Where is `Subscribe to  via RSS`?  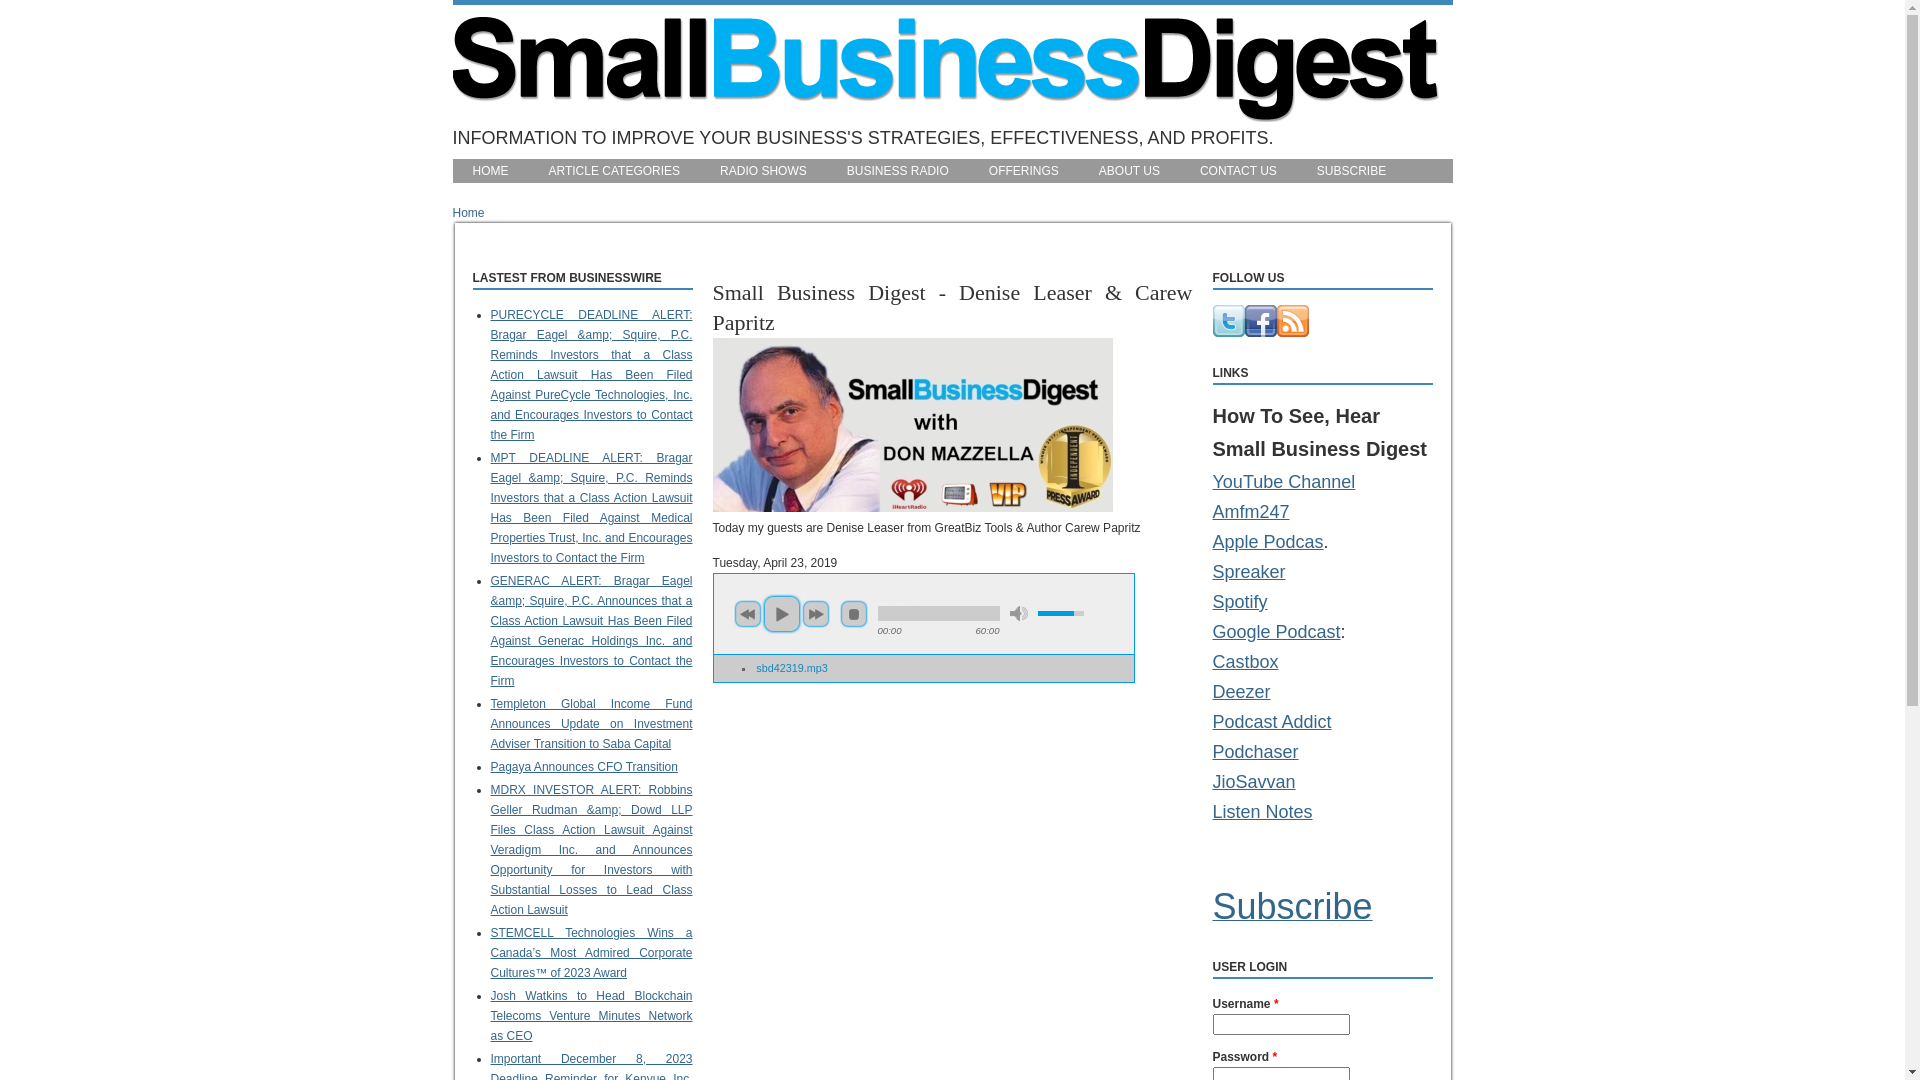 Subscribe to  via RSS is located at coordinates (1292, 333).